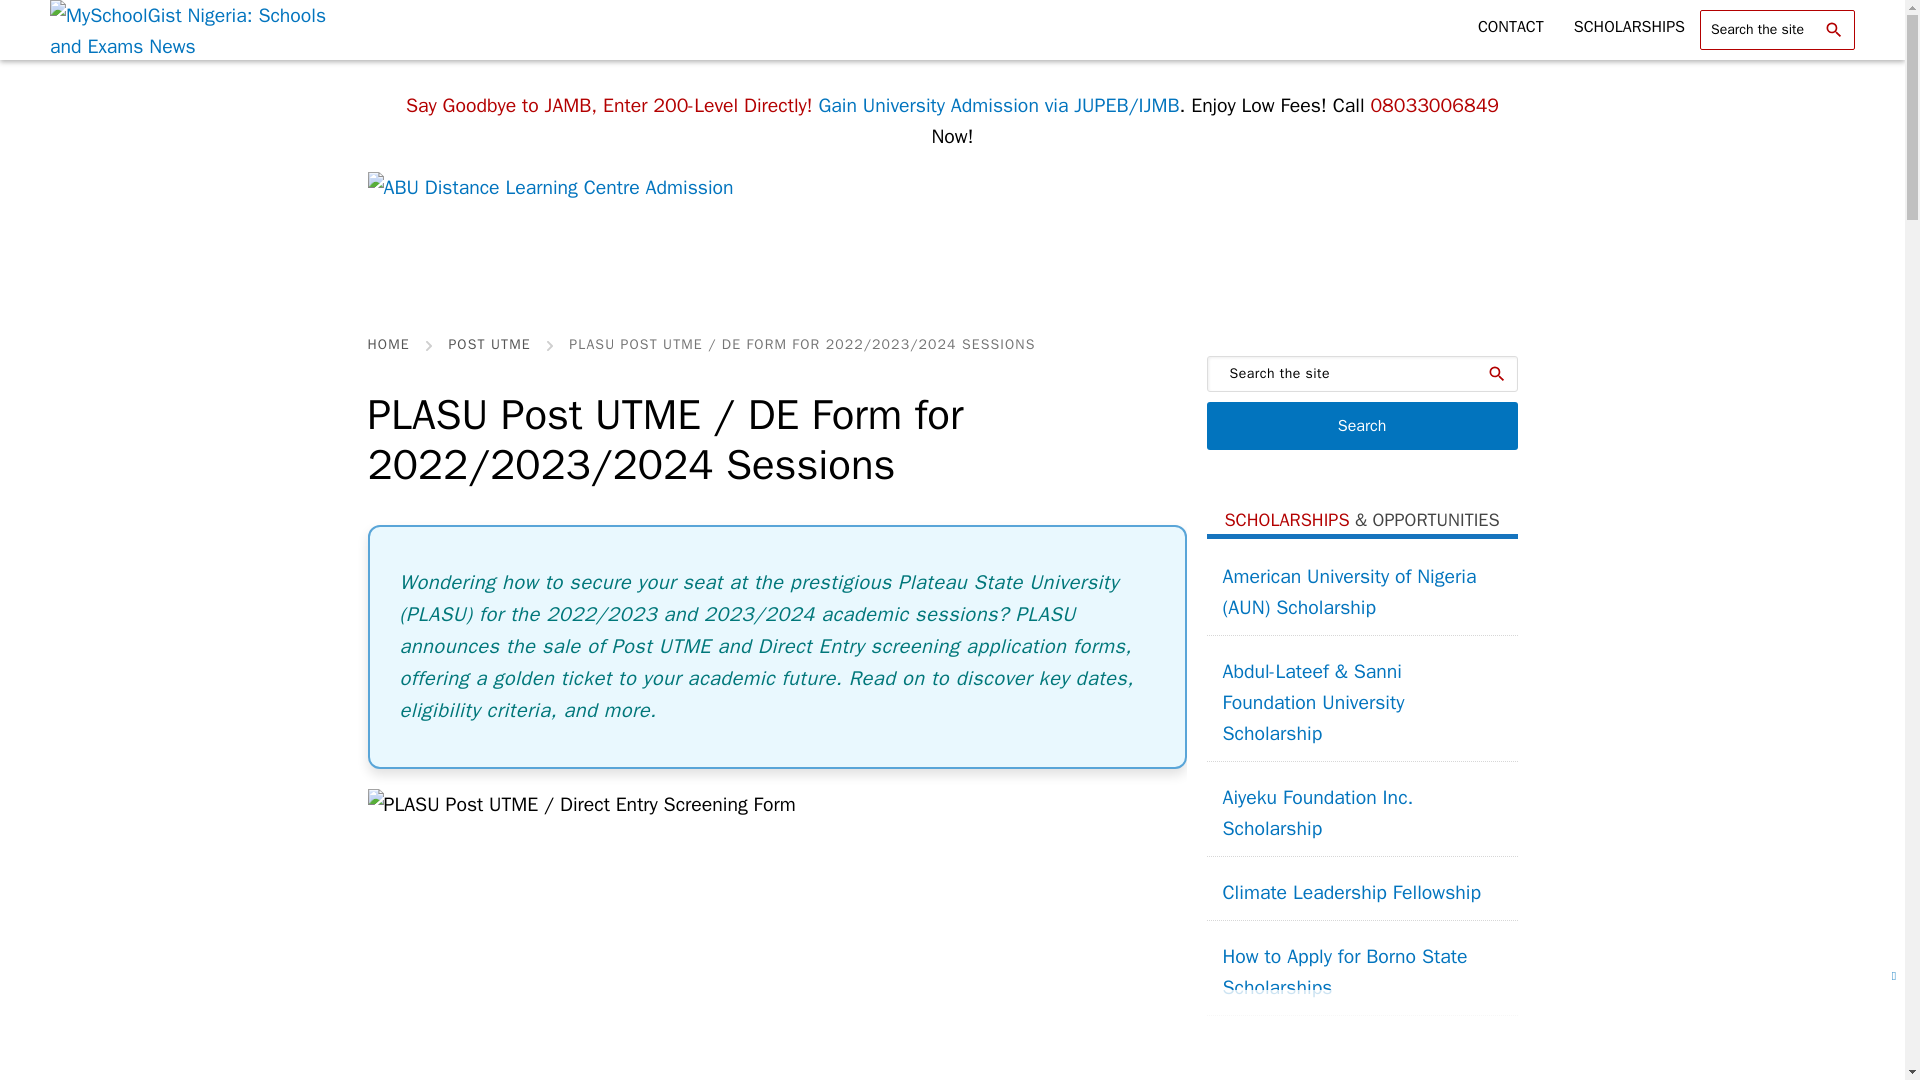 The width and height of the screenshot is (1920, 1080). I want to click on Go to the Post UTME category archives., so click(488, 345).